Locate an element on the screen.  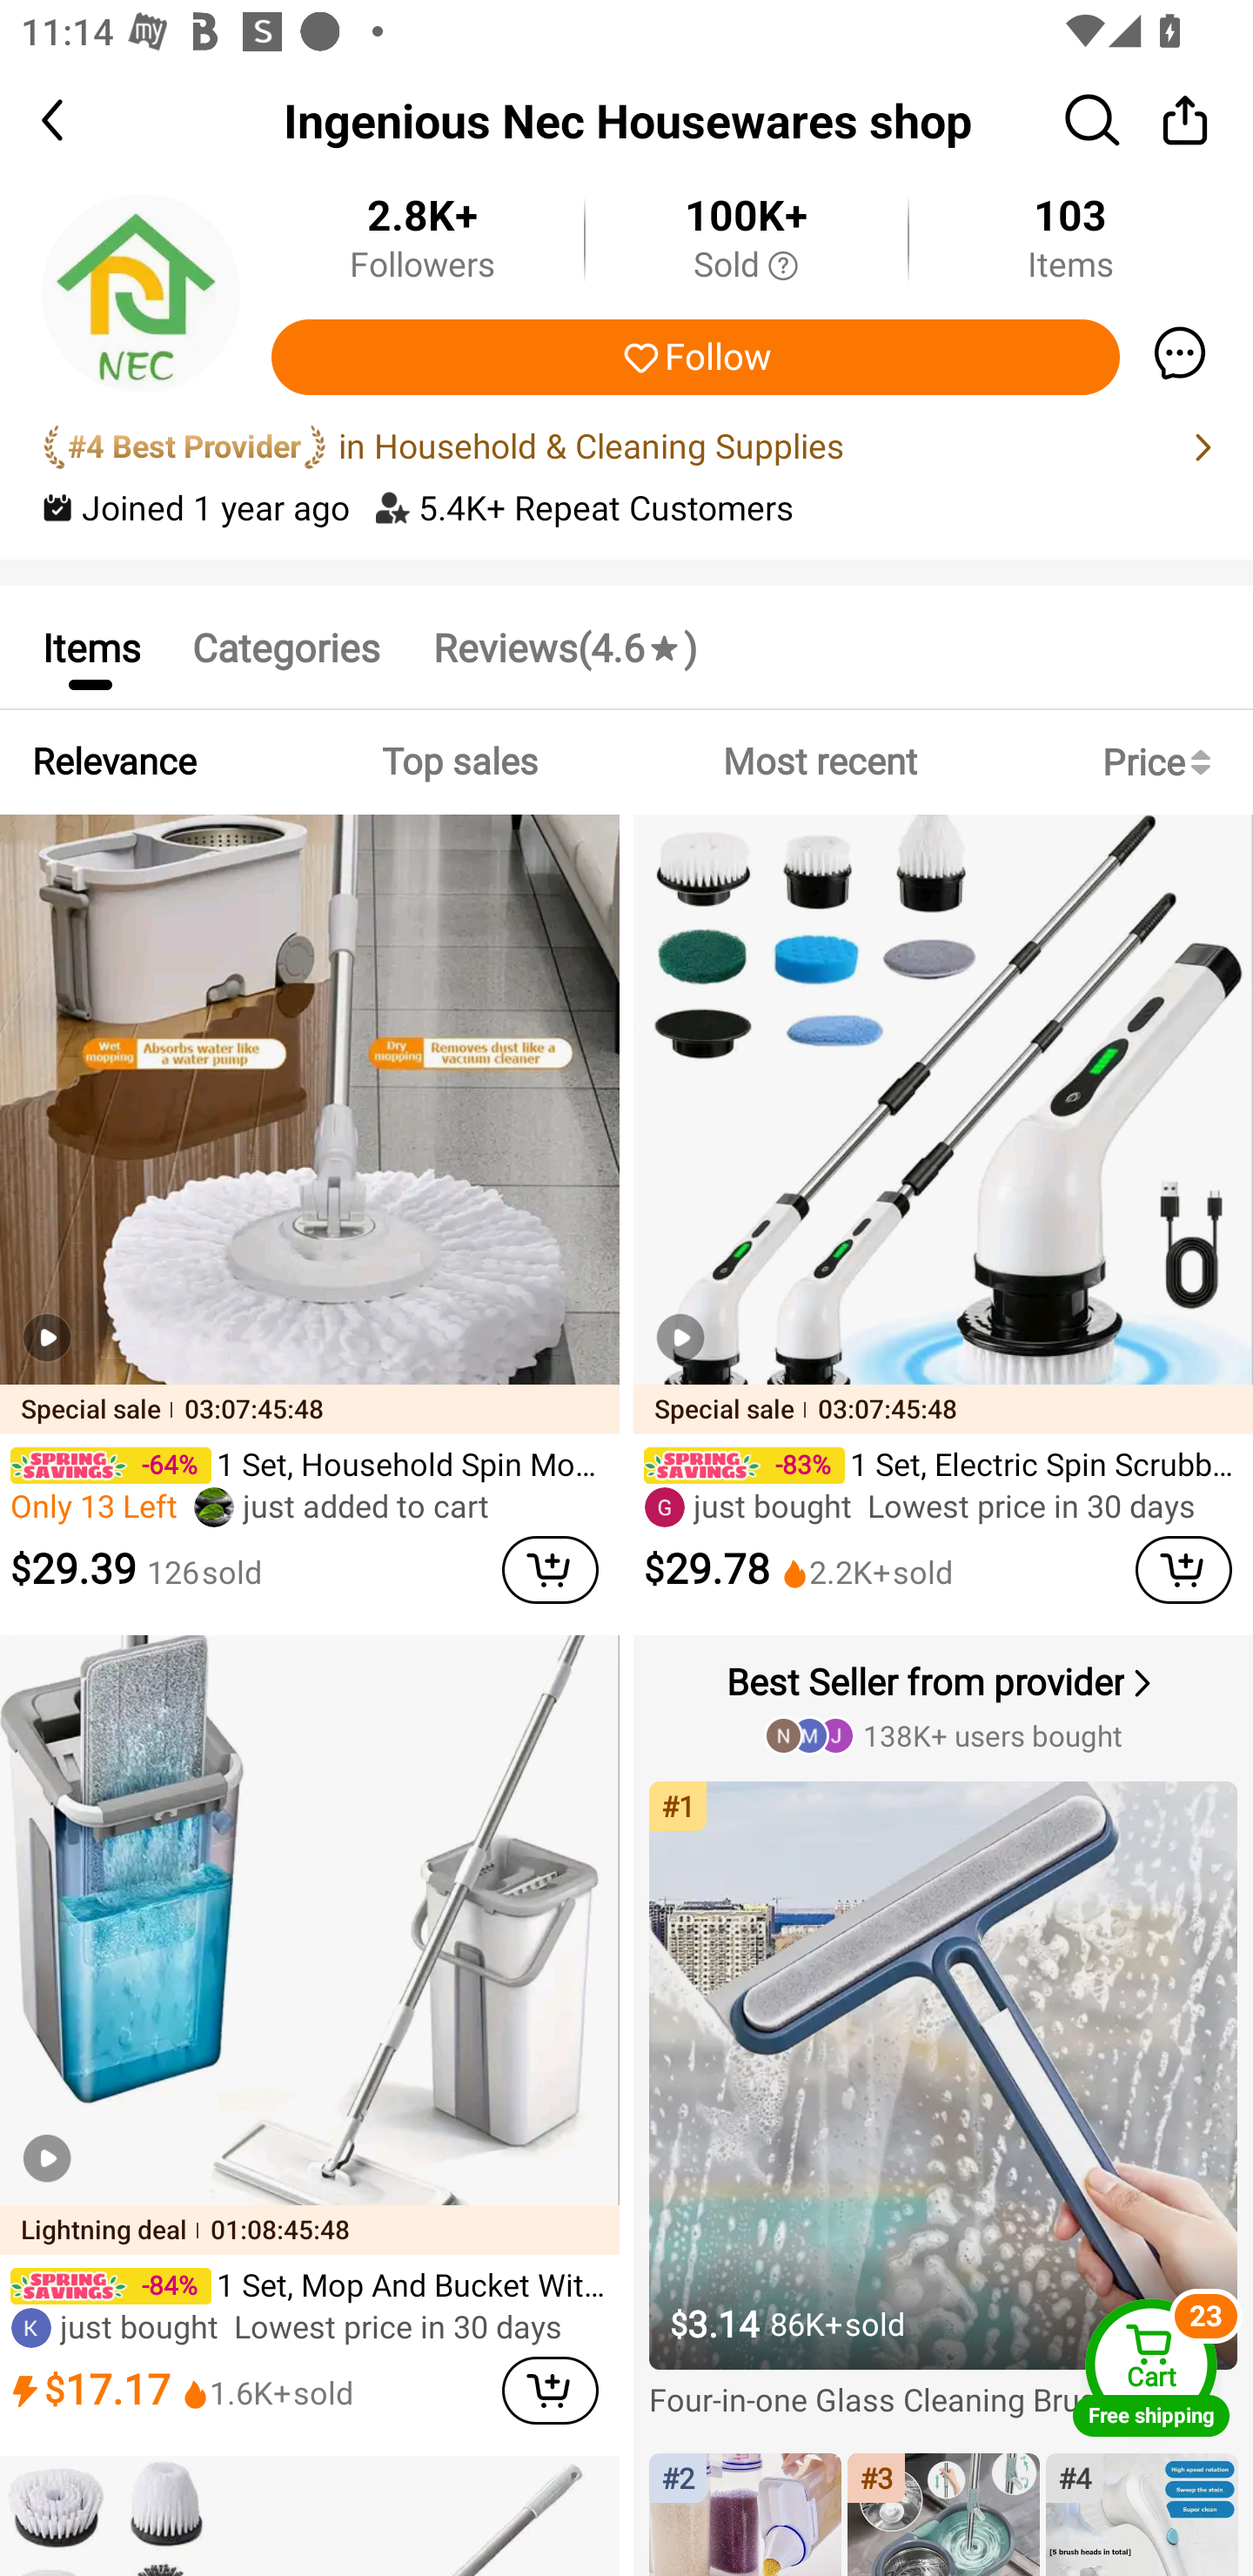
#4 Best Provider in Household & Cleaning Supplies is located at coordinates (626, 447).